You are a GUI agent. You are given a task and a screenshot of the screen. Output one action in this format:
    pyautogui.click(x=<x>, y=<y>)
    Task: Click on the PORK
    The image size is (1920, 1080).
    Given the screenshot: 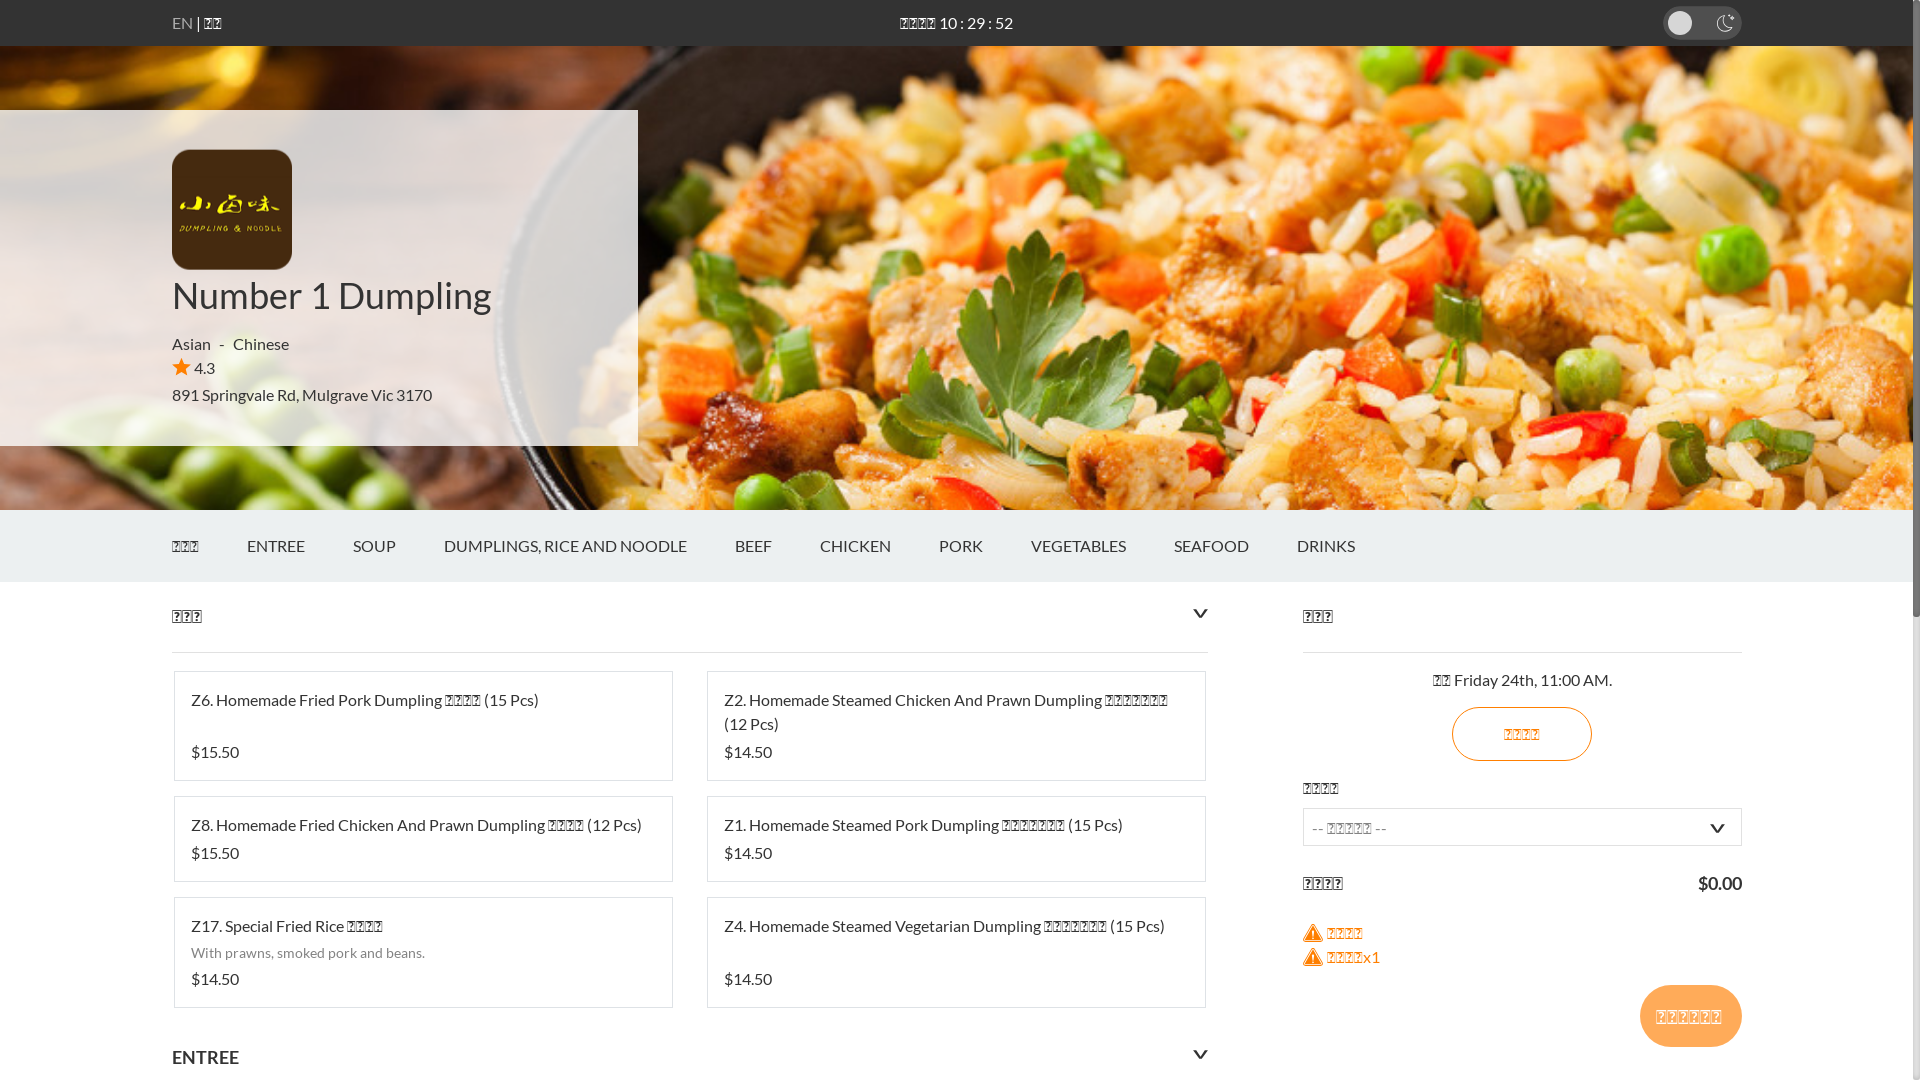 What is the action you would take?
    pyautogui.click(x=984, y=546)
    